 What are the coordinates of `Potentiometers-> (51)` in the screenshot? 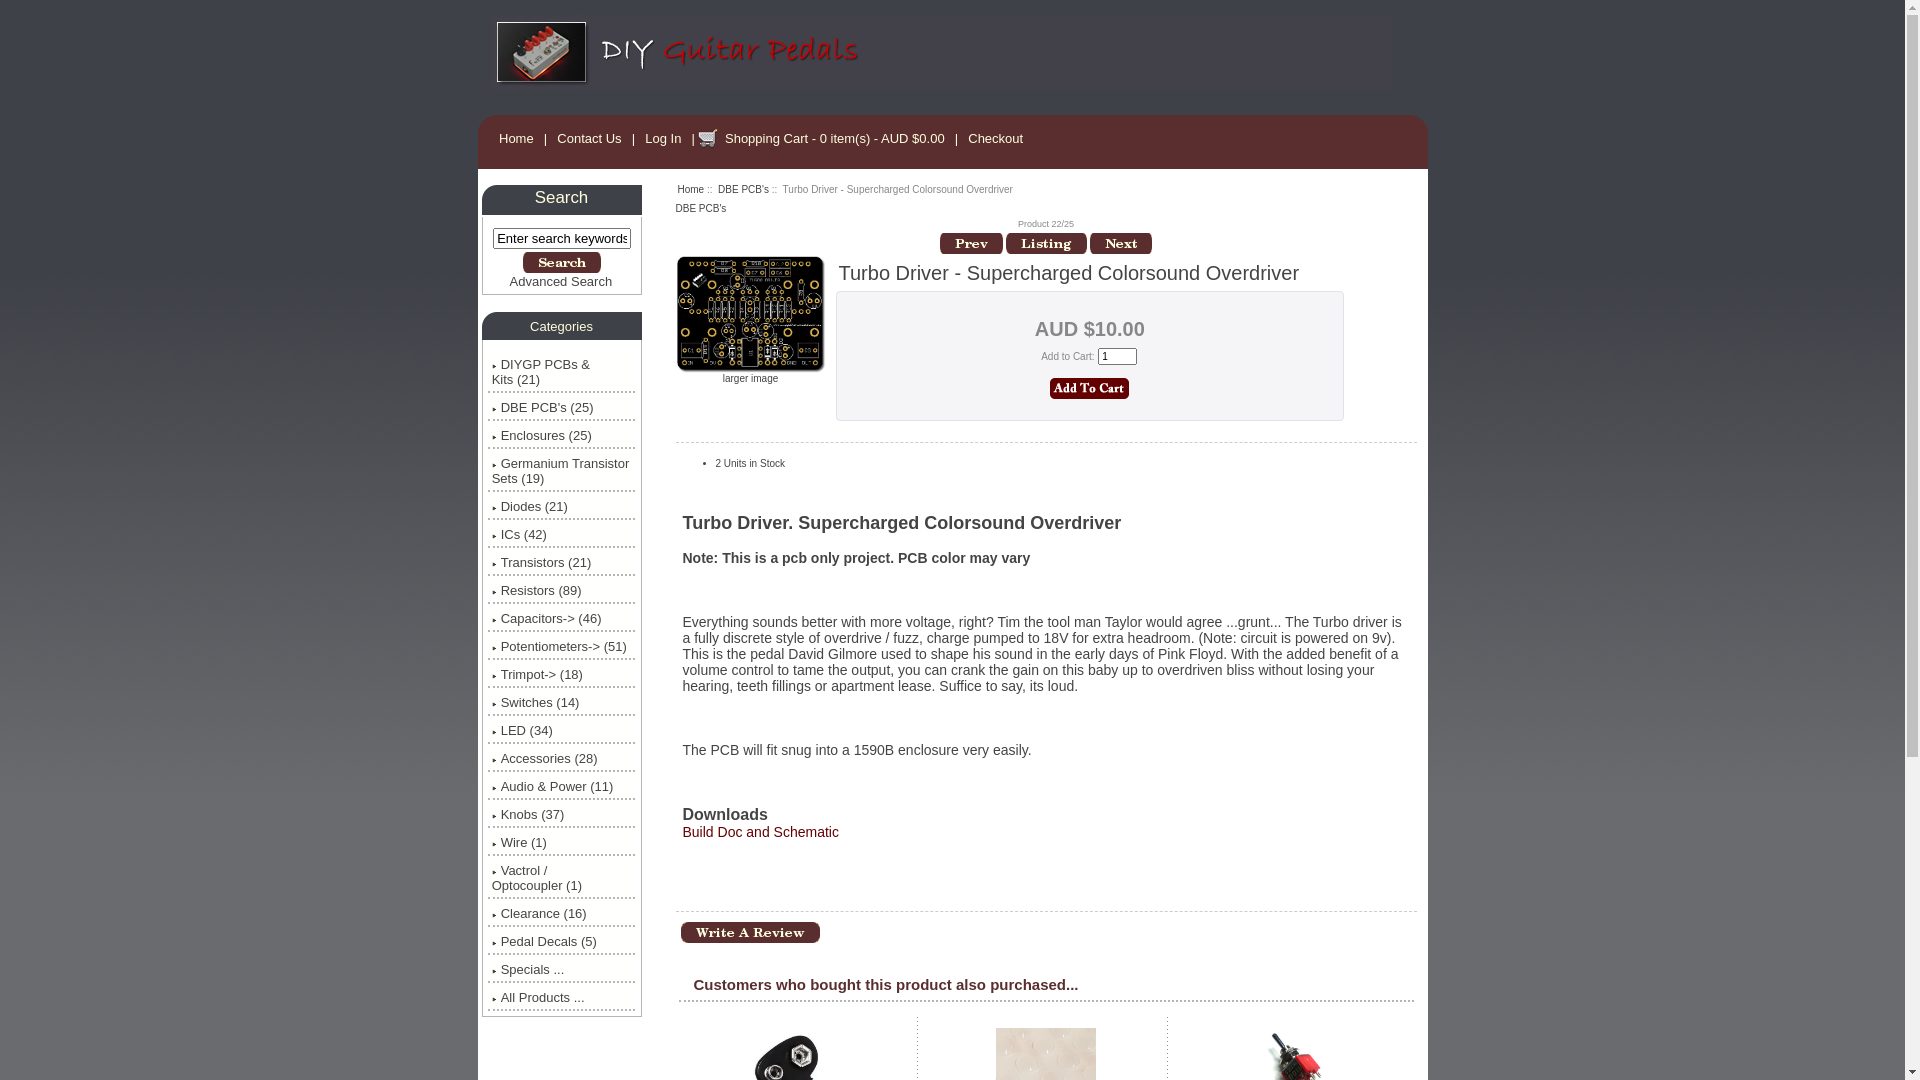 It's located at (562, 646).